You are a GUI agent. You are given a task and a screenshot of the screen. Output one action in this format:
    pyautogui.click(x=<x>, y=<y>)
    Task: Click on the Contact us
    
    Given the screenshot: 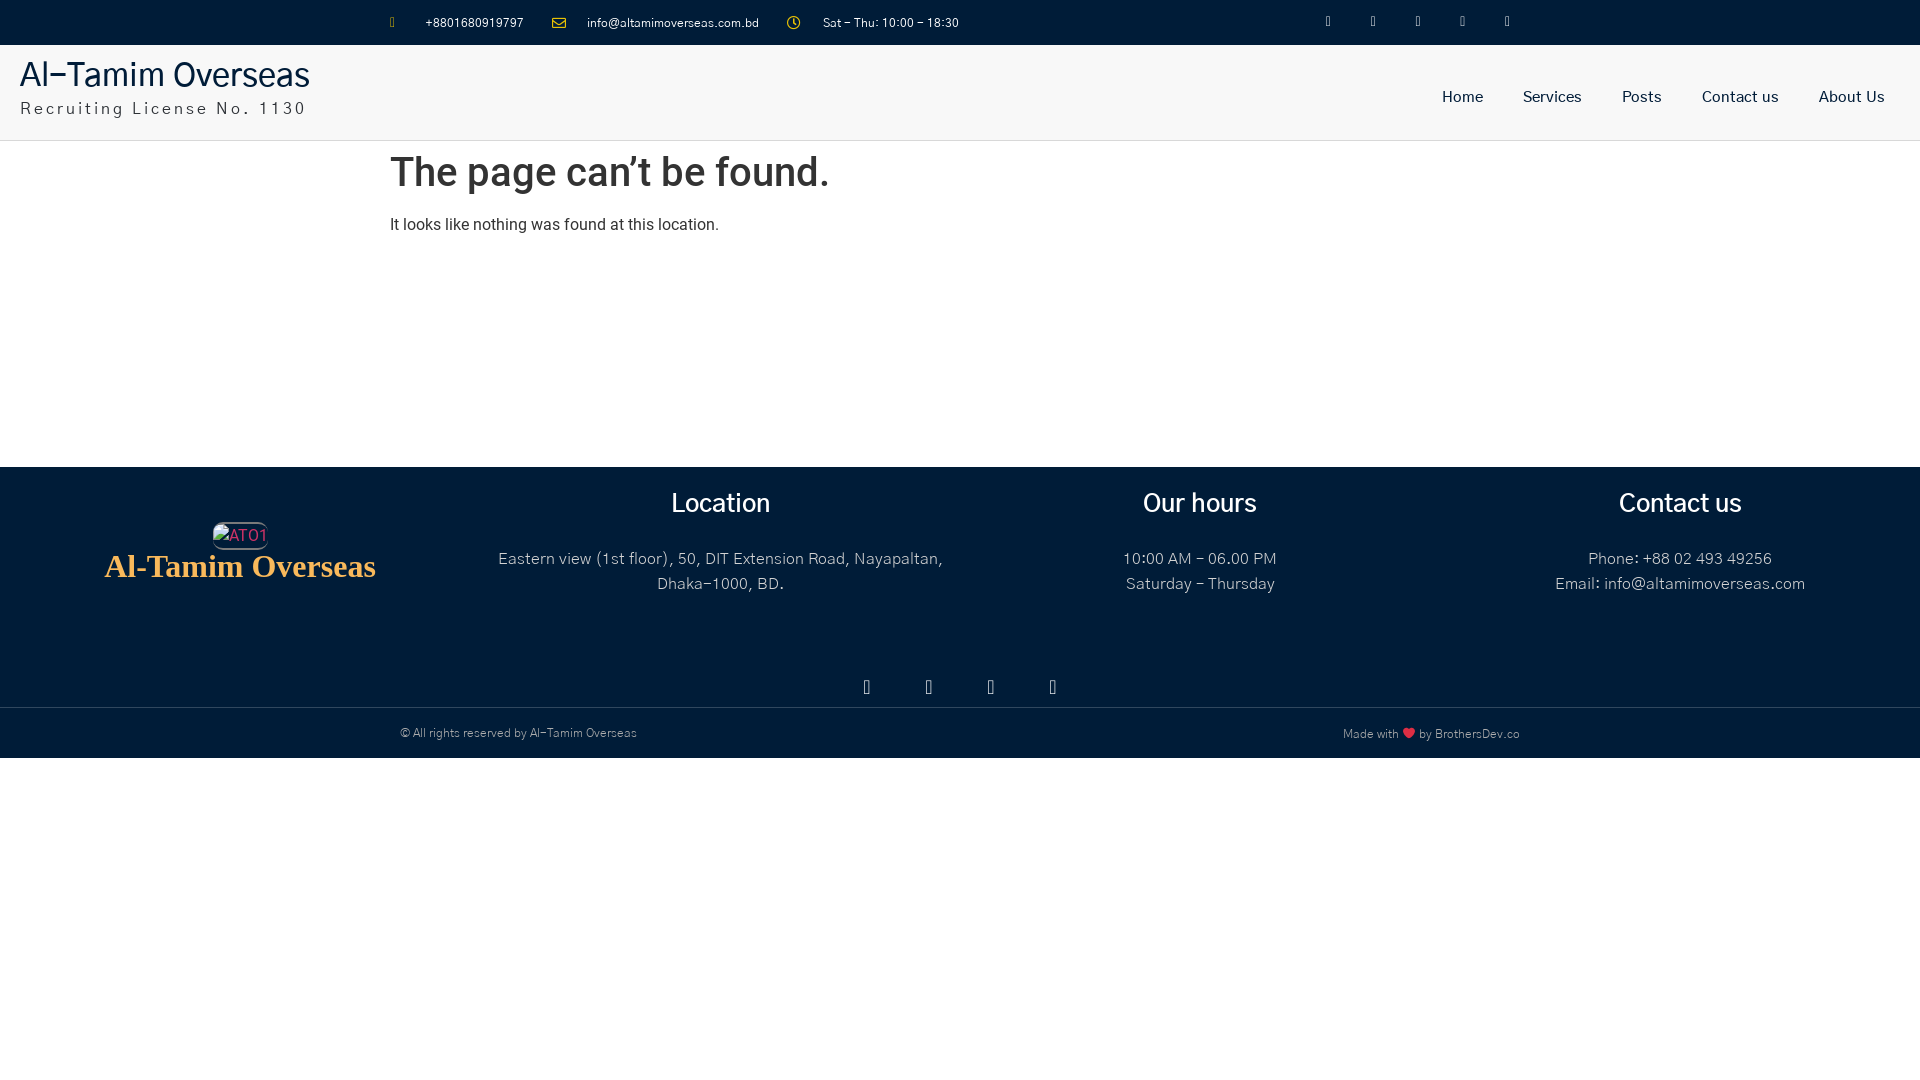 What is the action you would take?
    pyautogui.click(x=1740, y=98)
    